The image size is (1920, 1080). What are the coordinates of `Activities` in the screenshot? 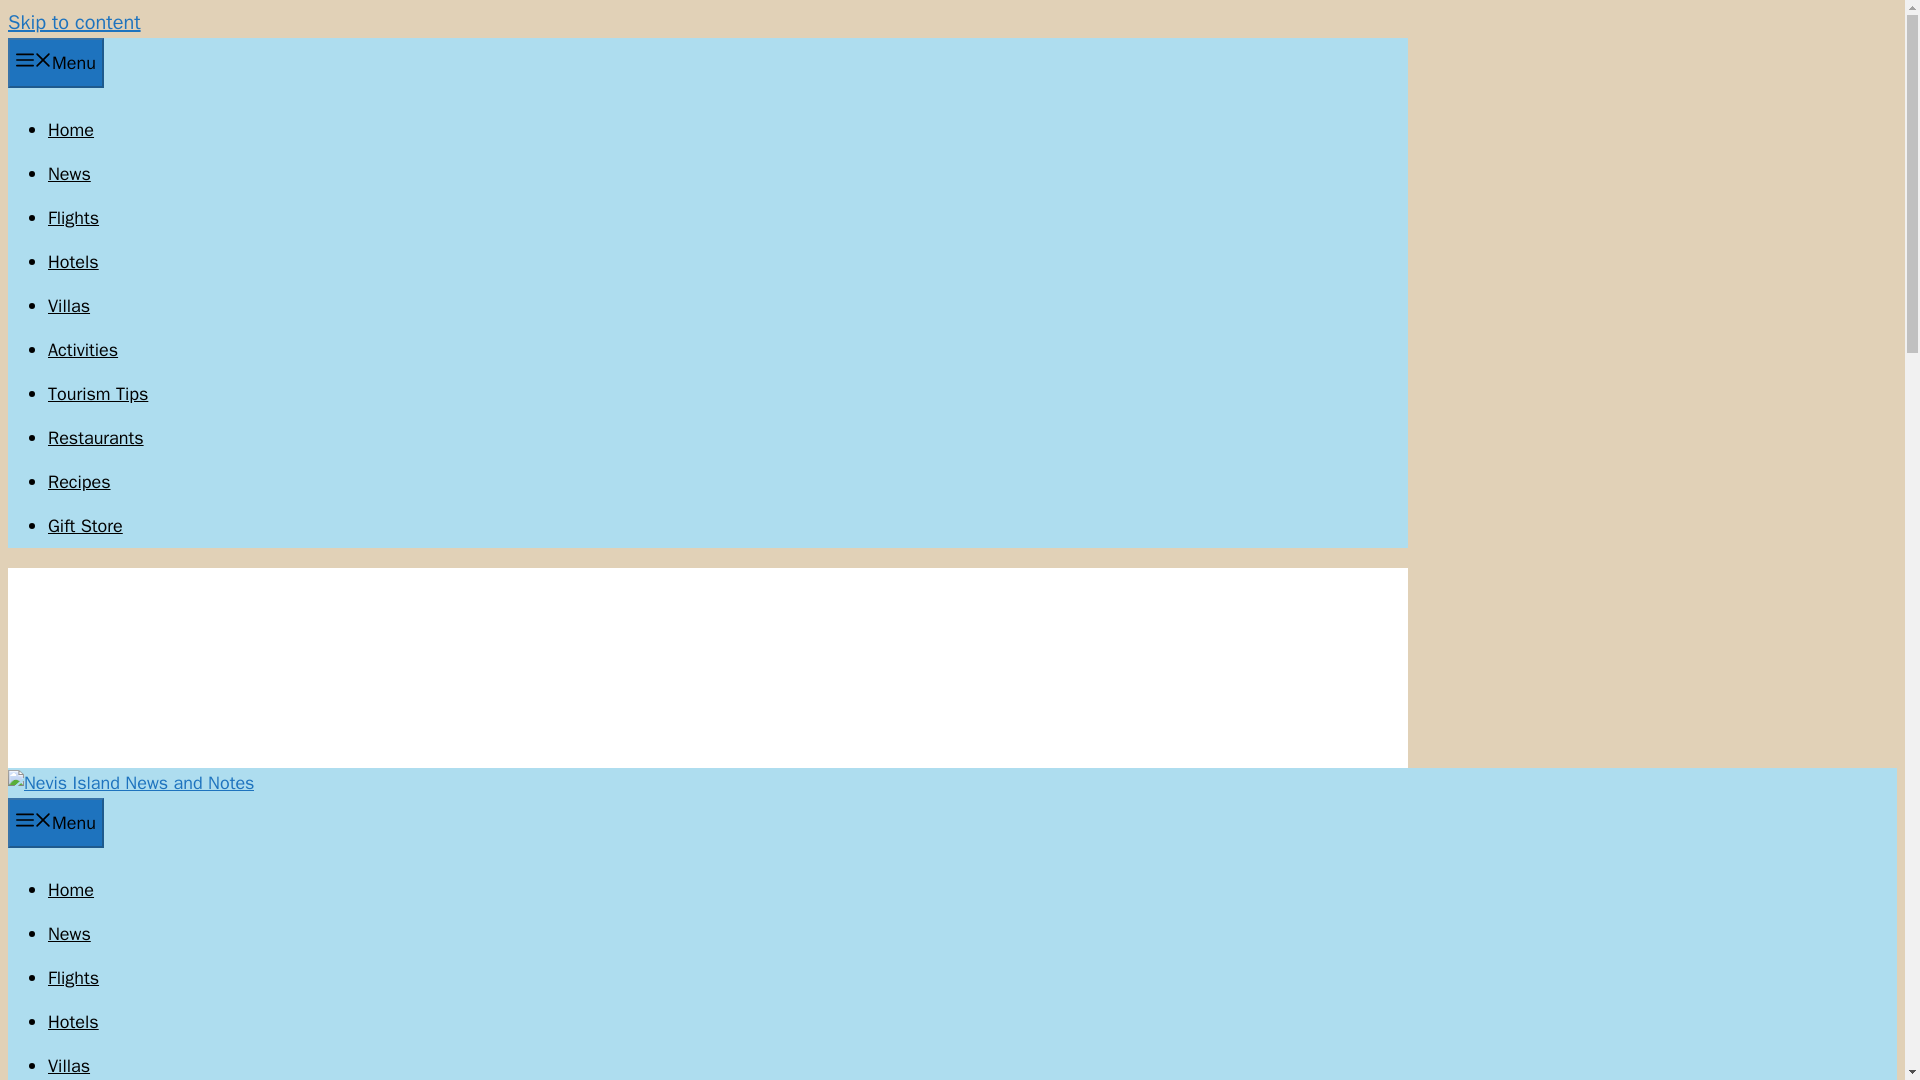 It's located at (82, 350).